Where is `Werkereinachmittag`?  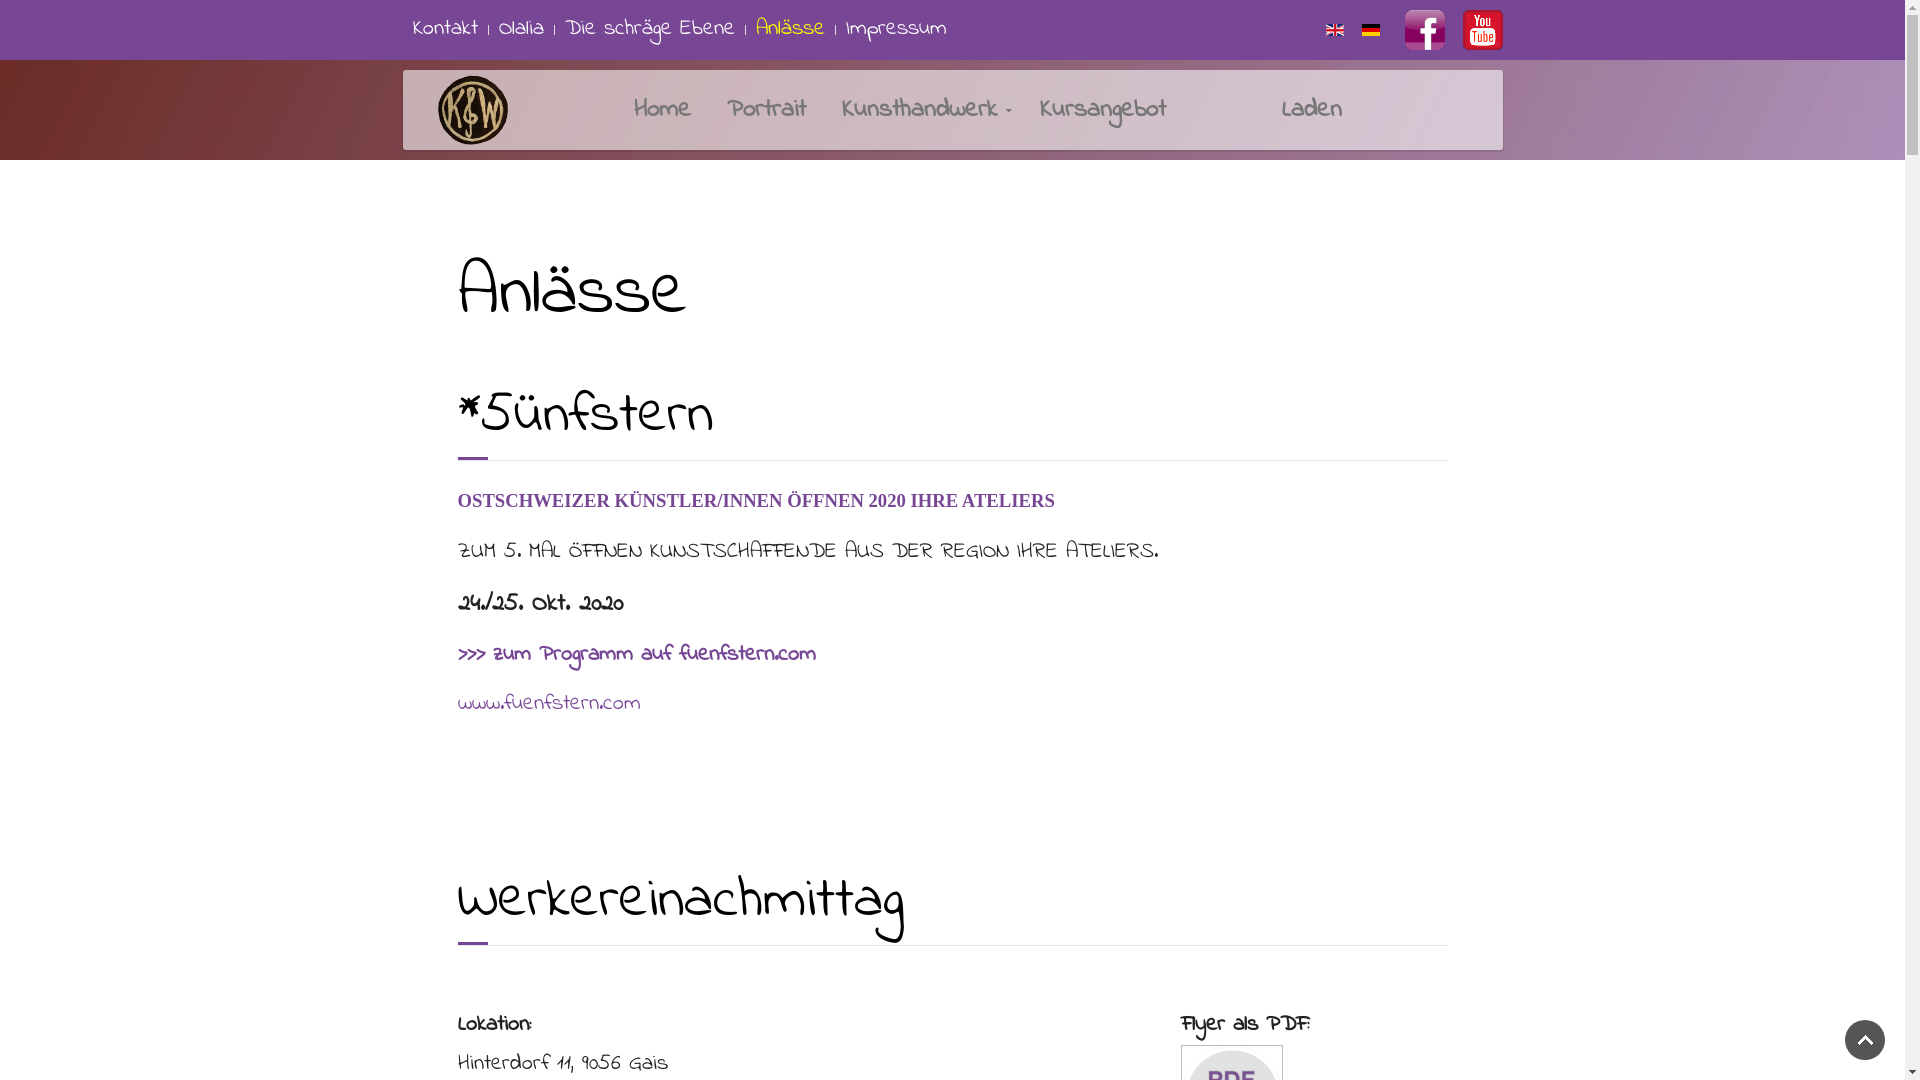 Werkereinachmittag is located at coordinates (681, 902).